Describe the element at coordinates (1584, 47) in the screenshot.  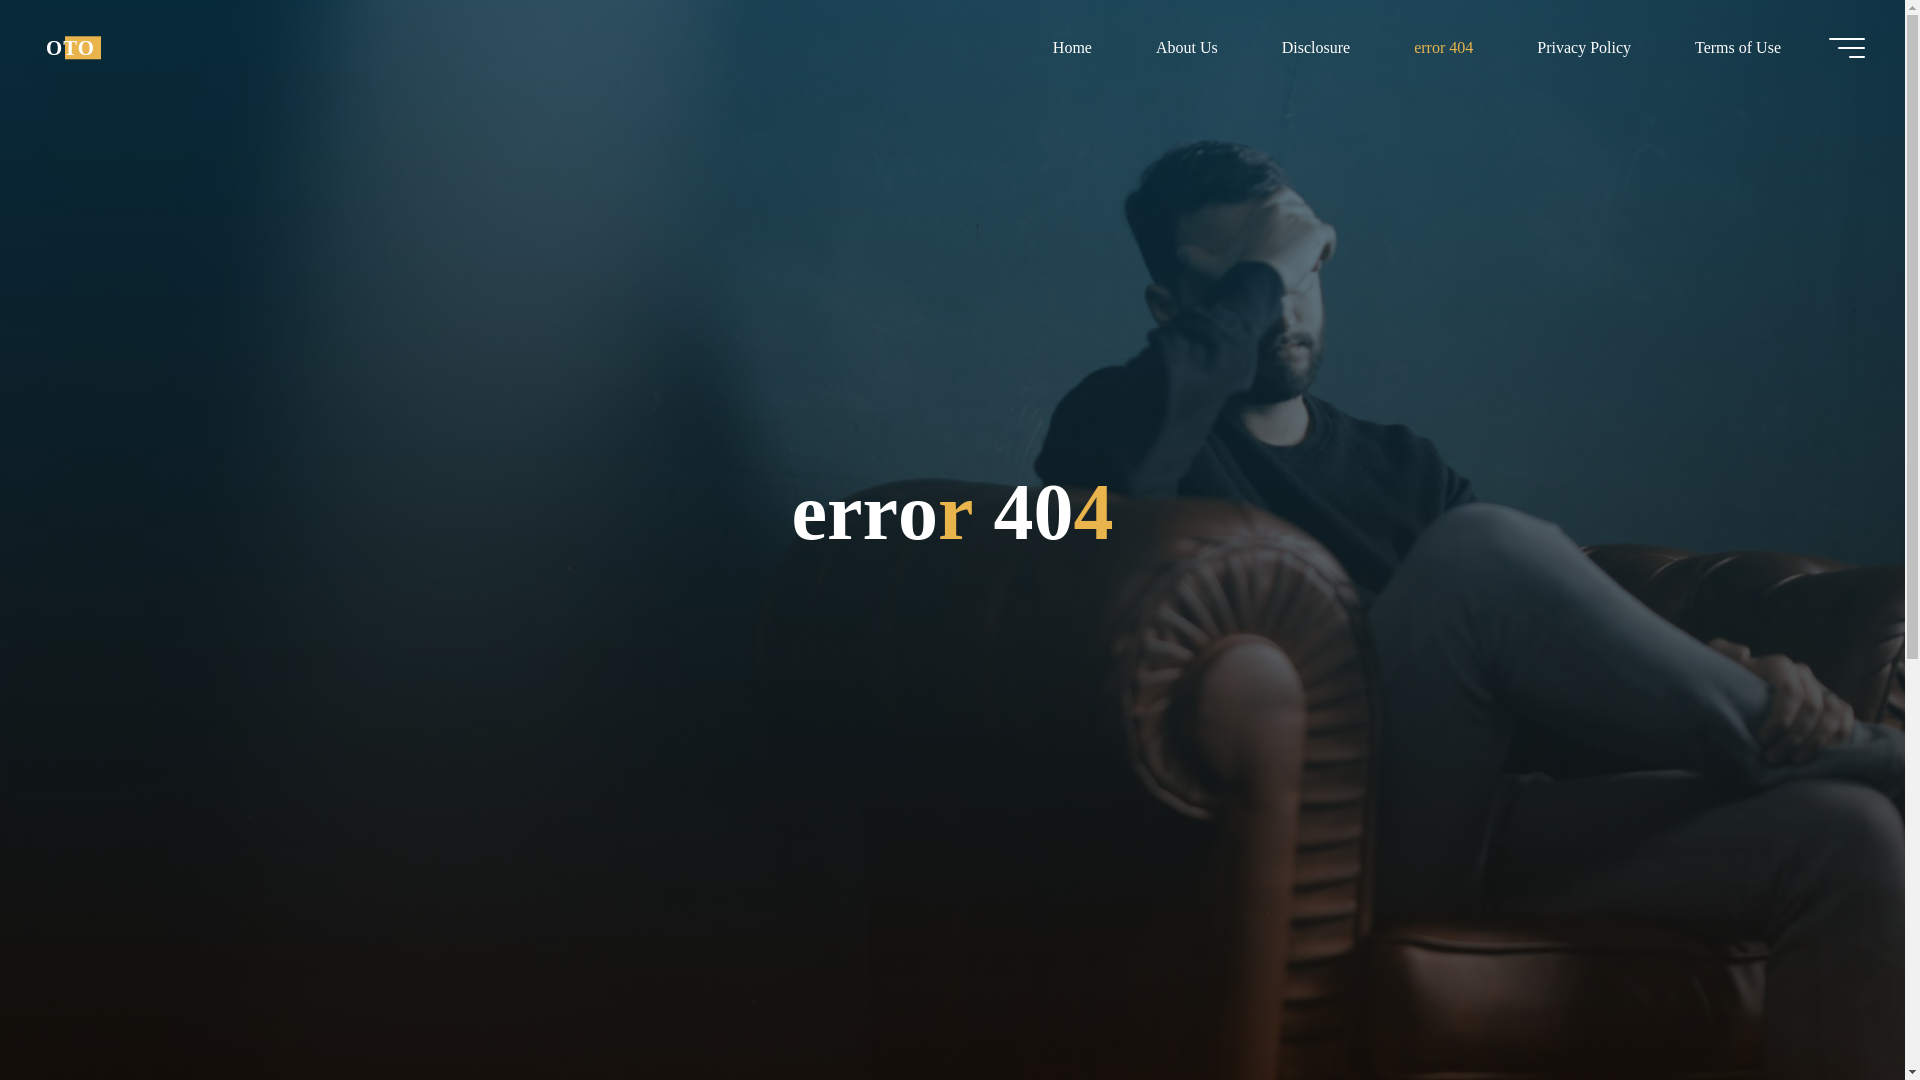
I see `Privacy Policy` at that location.